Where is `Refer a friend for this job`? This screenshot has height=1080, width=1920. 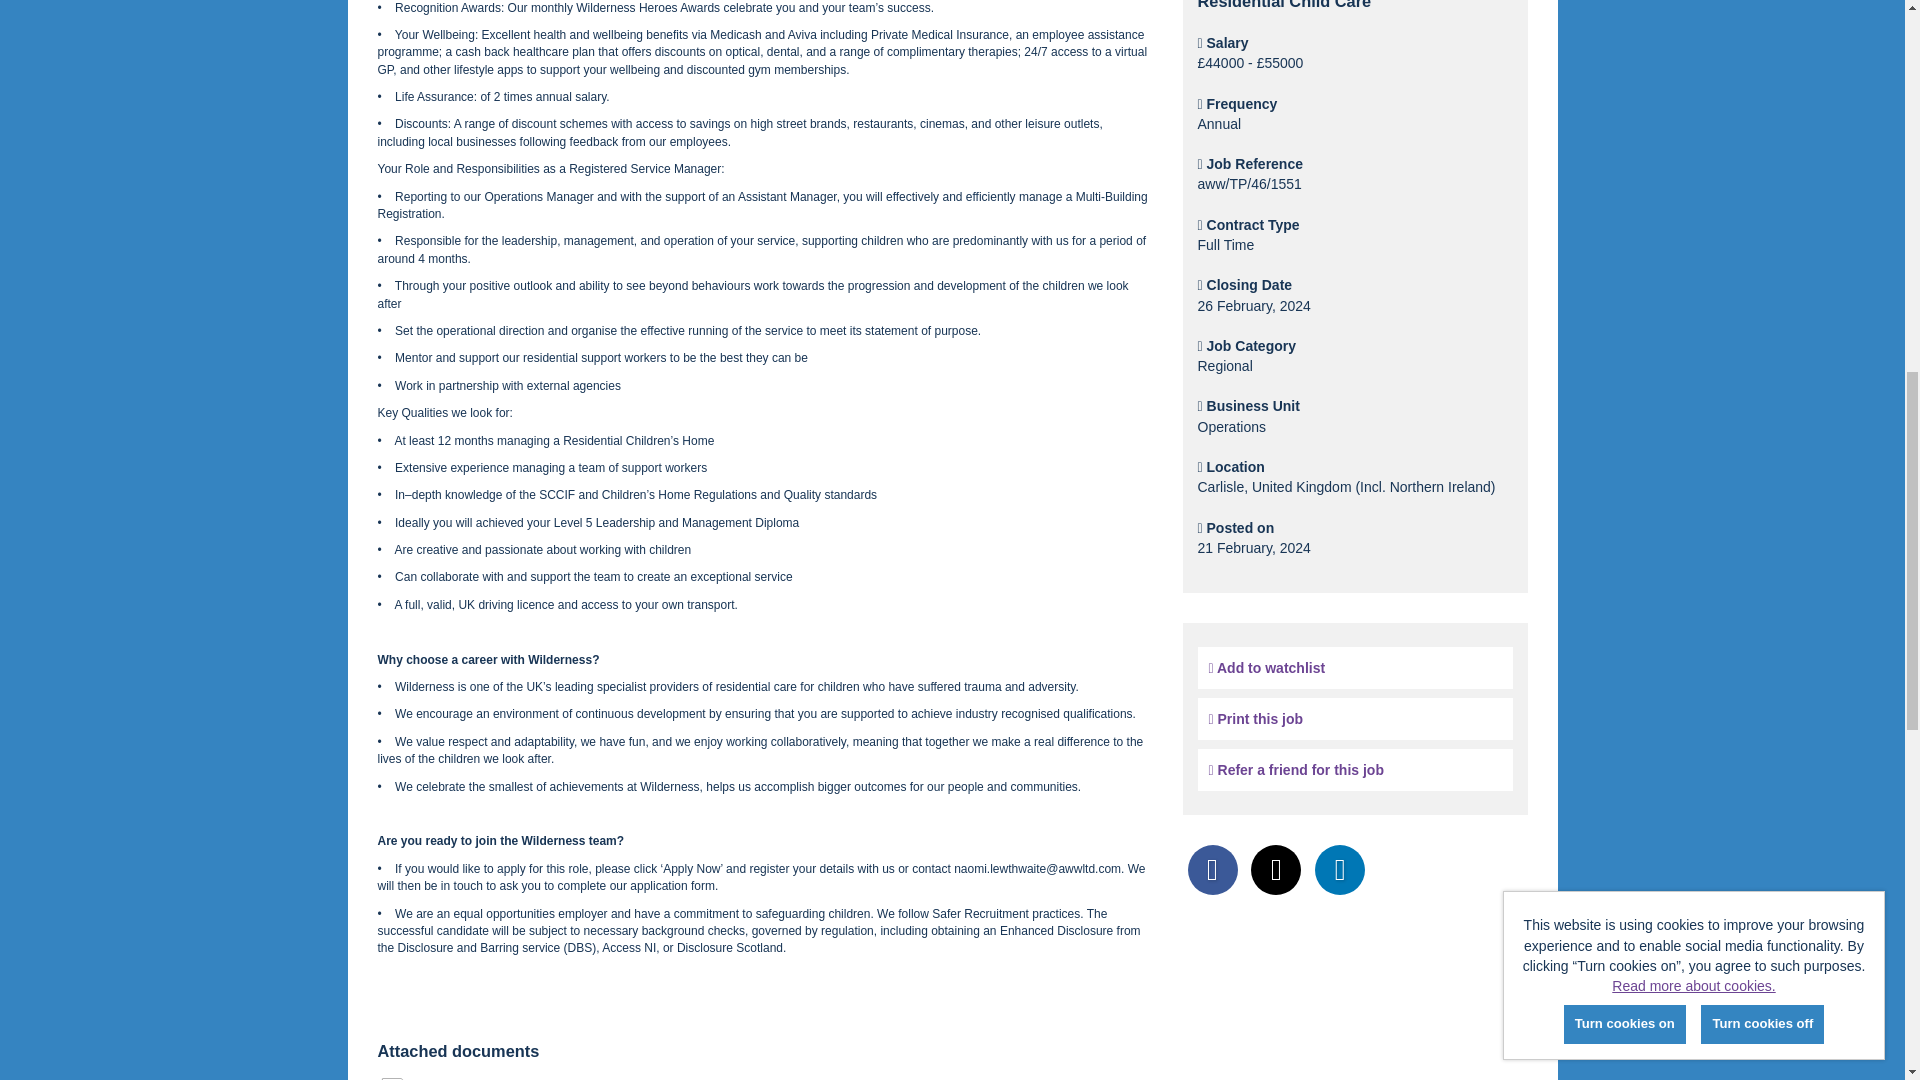
Refer a friend for this job is located at coordinates (1355, 770).